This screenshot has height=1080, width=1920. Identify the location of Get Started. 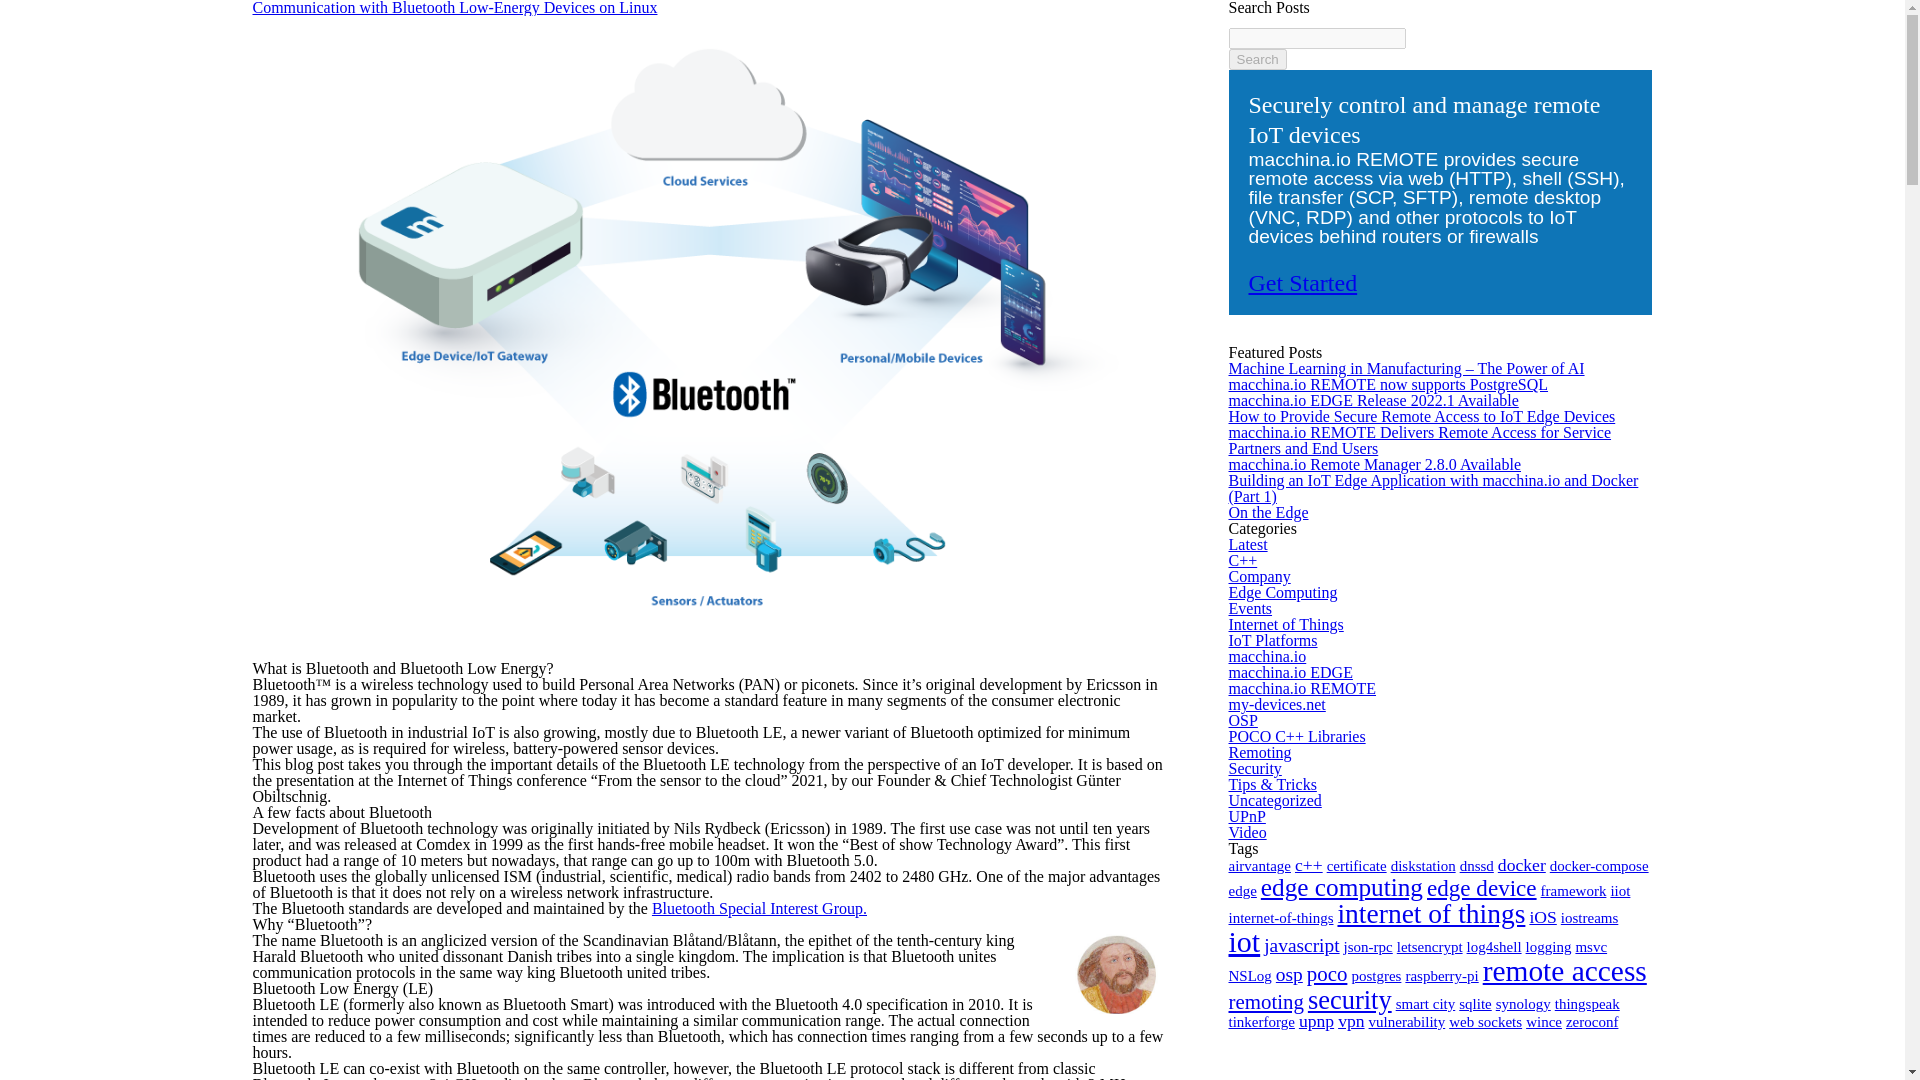
(1302, 282).